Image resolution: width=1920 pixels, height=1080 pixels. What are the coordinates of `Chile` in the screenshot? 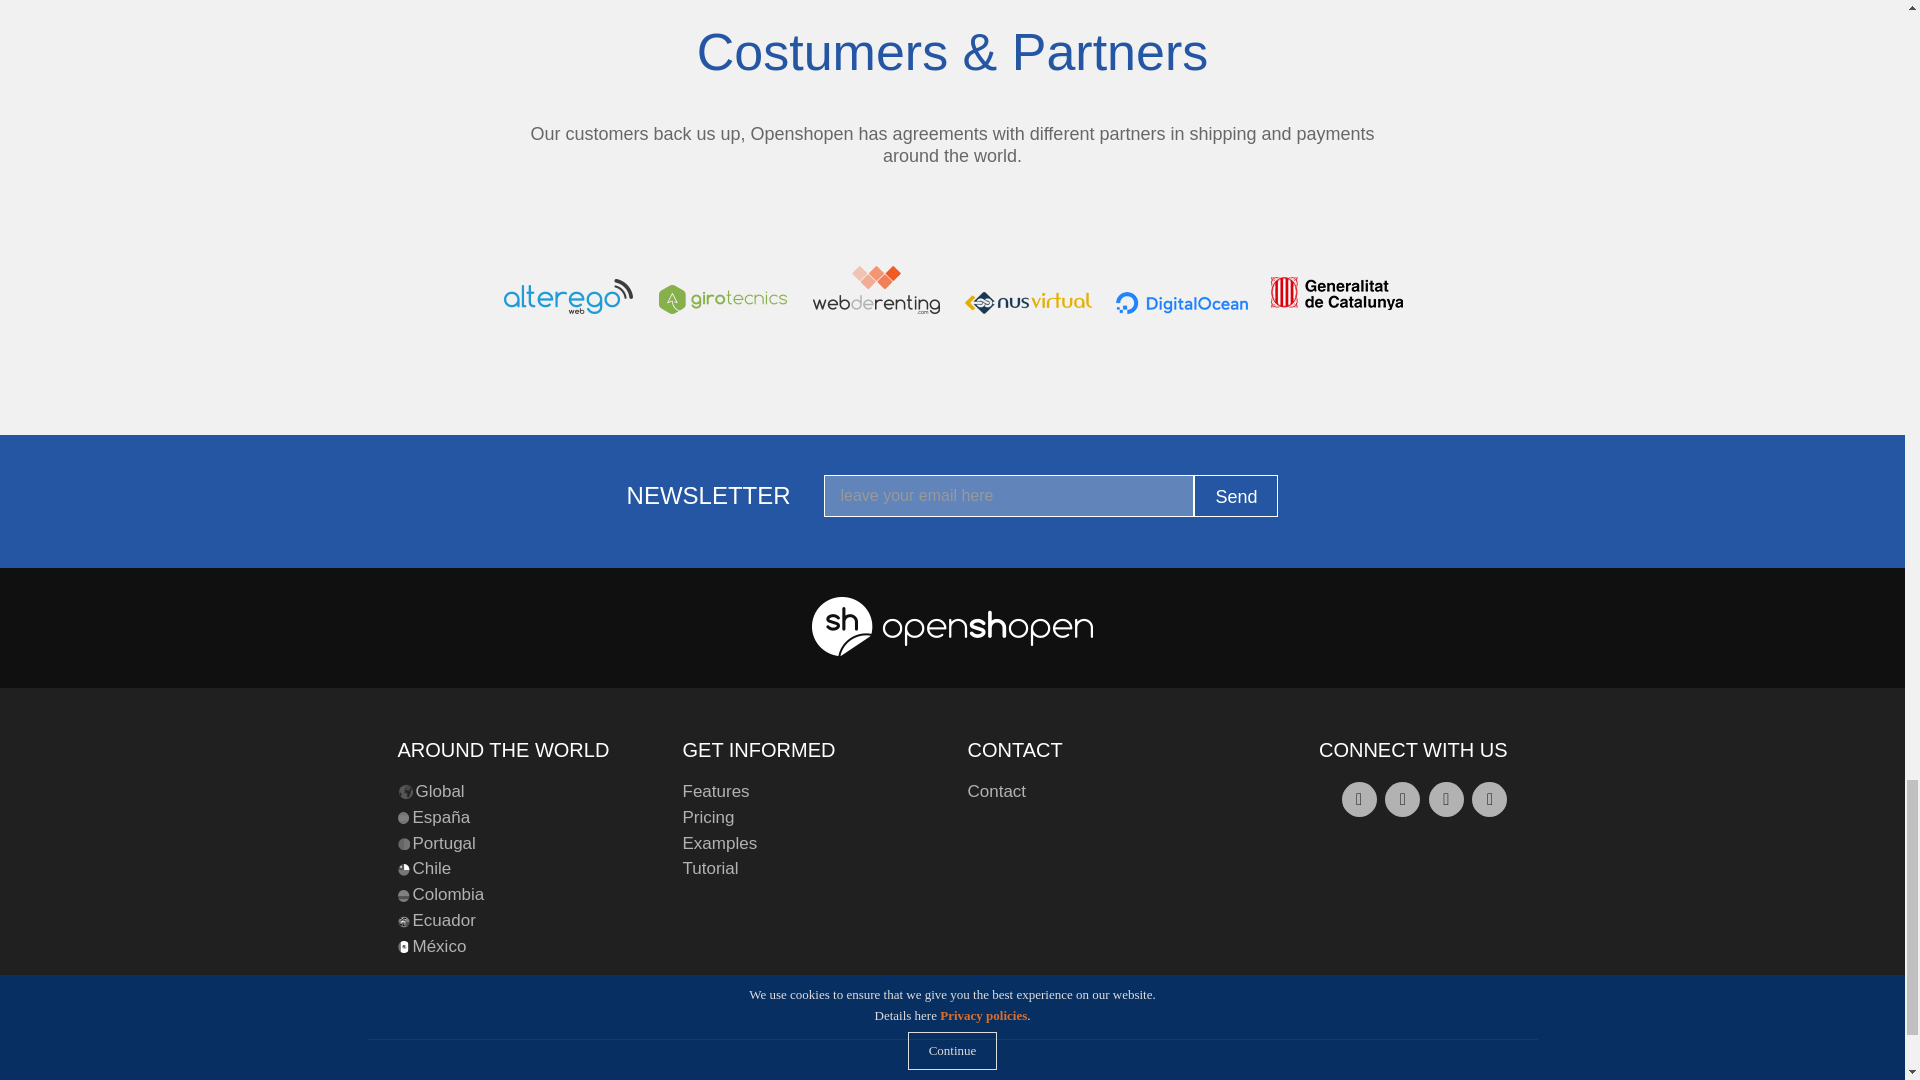 It's located at (432, 868).